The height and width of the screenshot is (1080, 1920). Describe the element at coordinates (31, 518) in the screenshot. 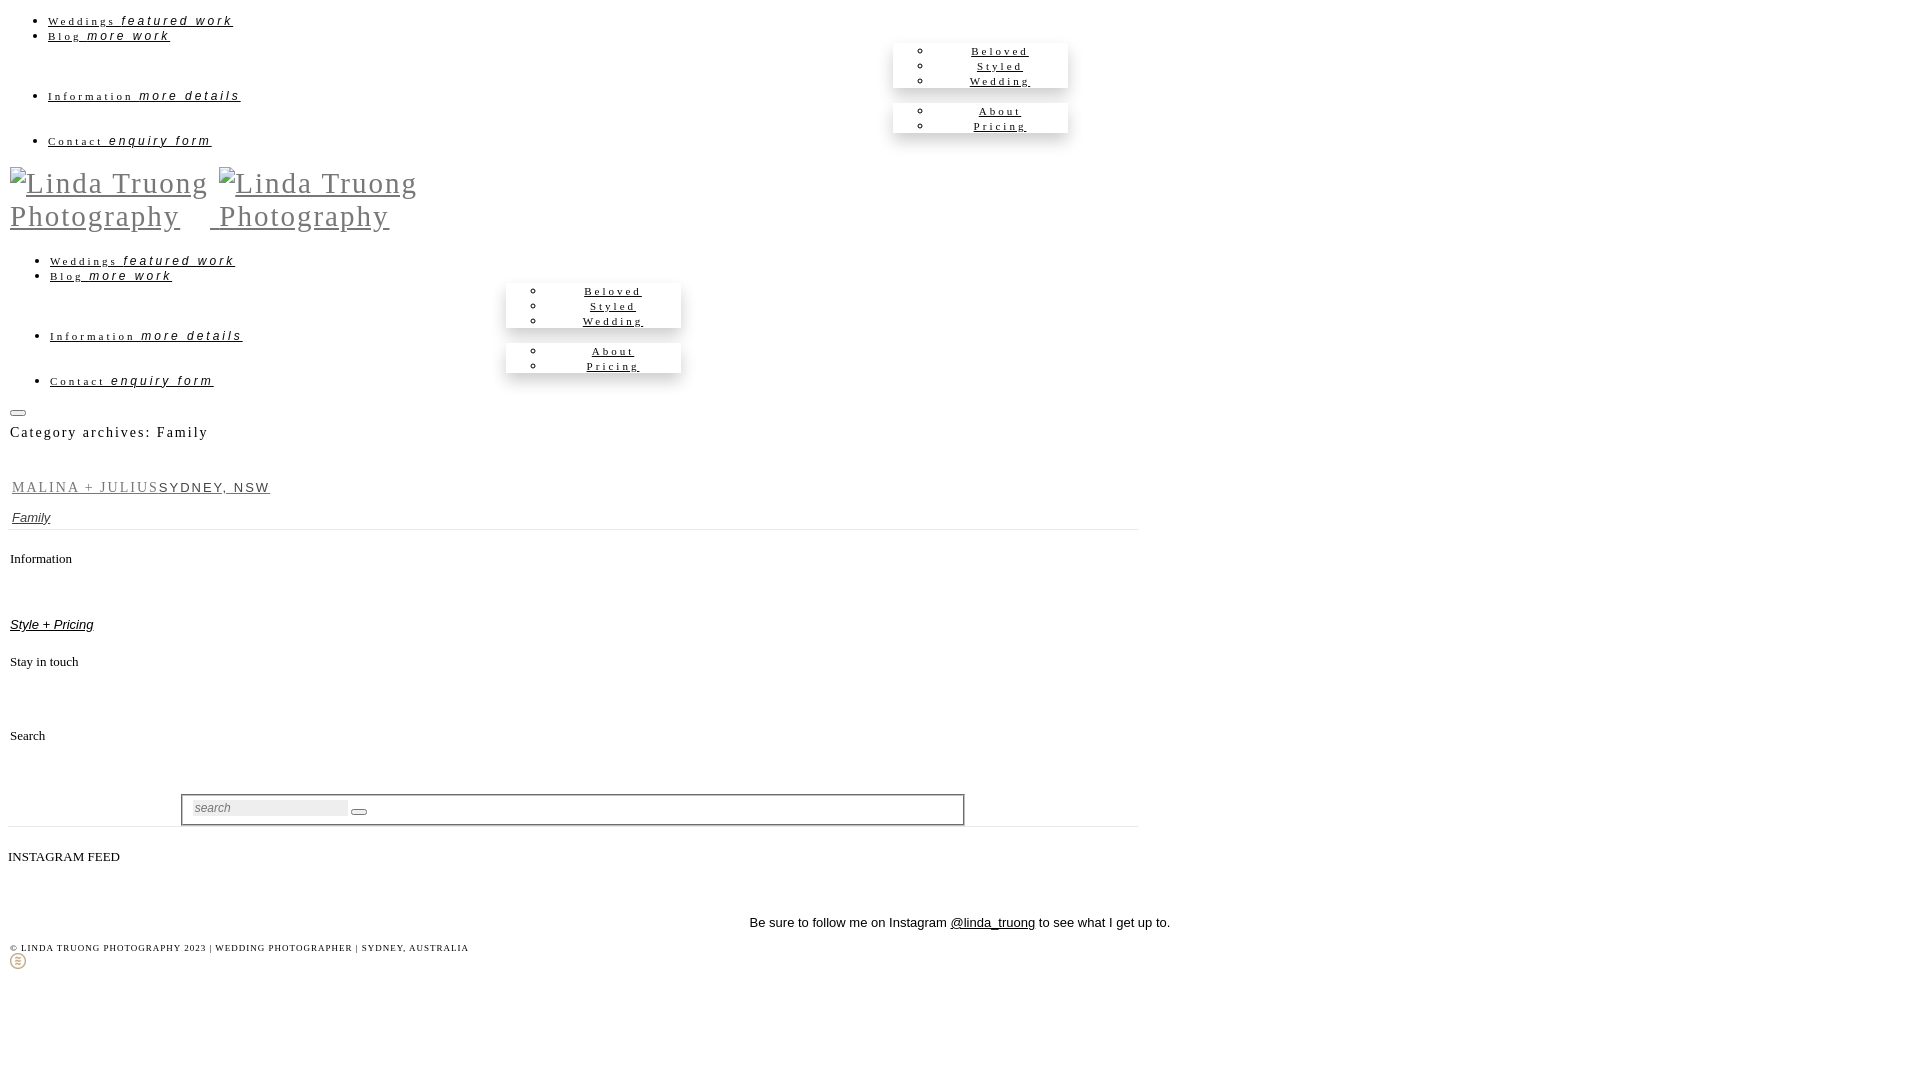

I see `Family` at that location.